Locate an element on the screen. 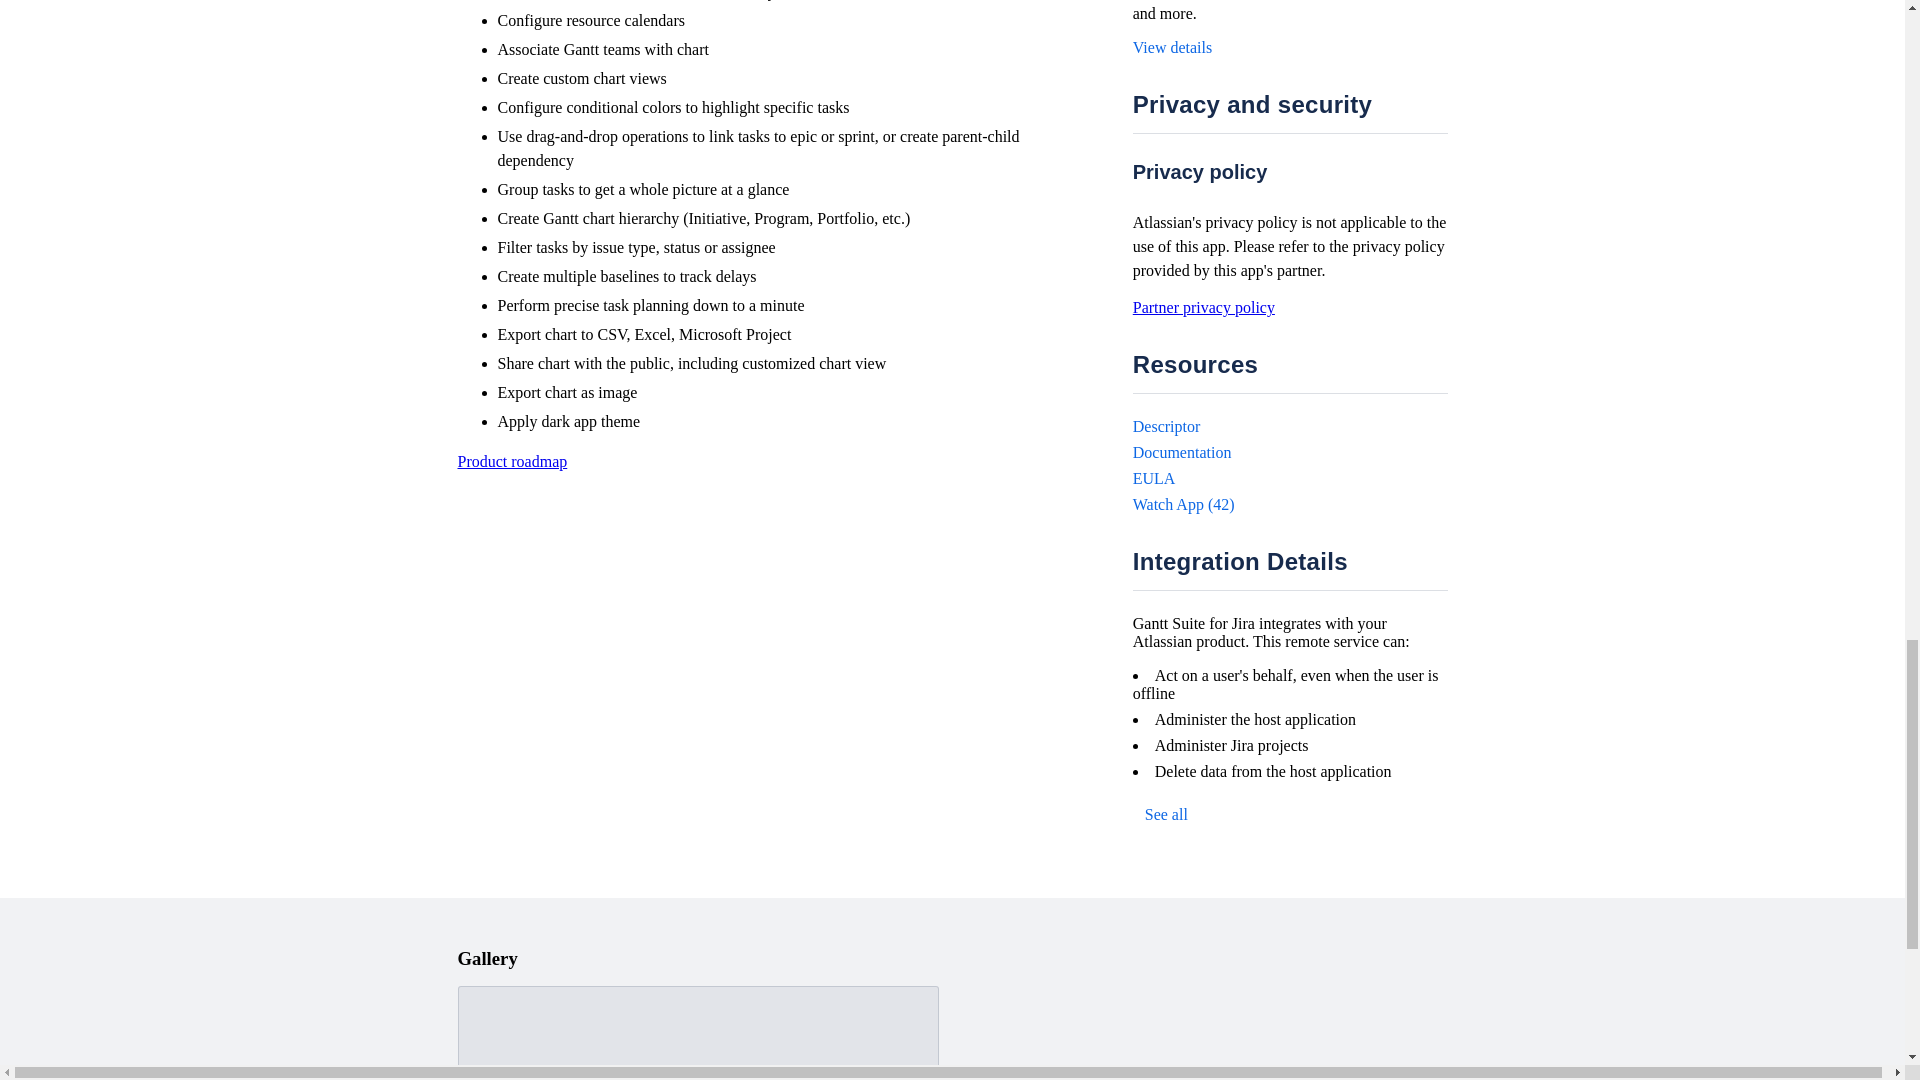  View details is located at coordinates (1172, 48).